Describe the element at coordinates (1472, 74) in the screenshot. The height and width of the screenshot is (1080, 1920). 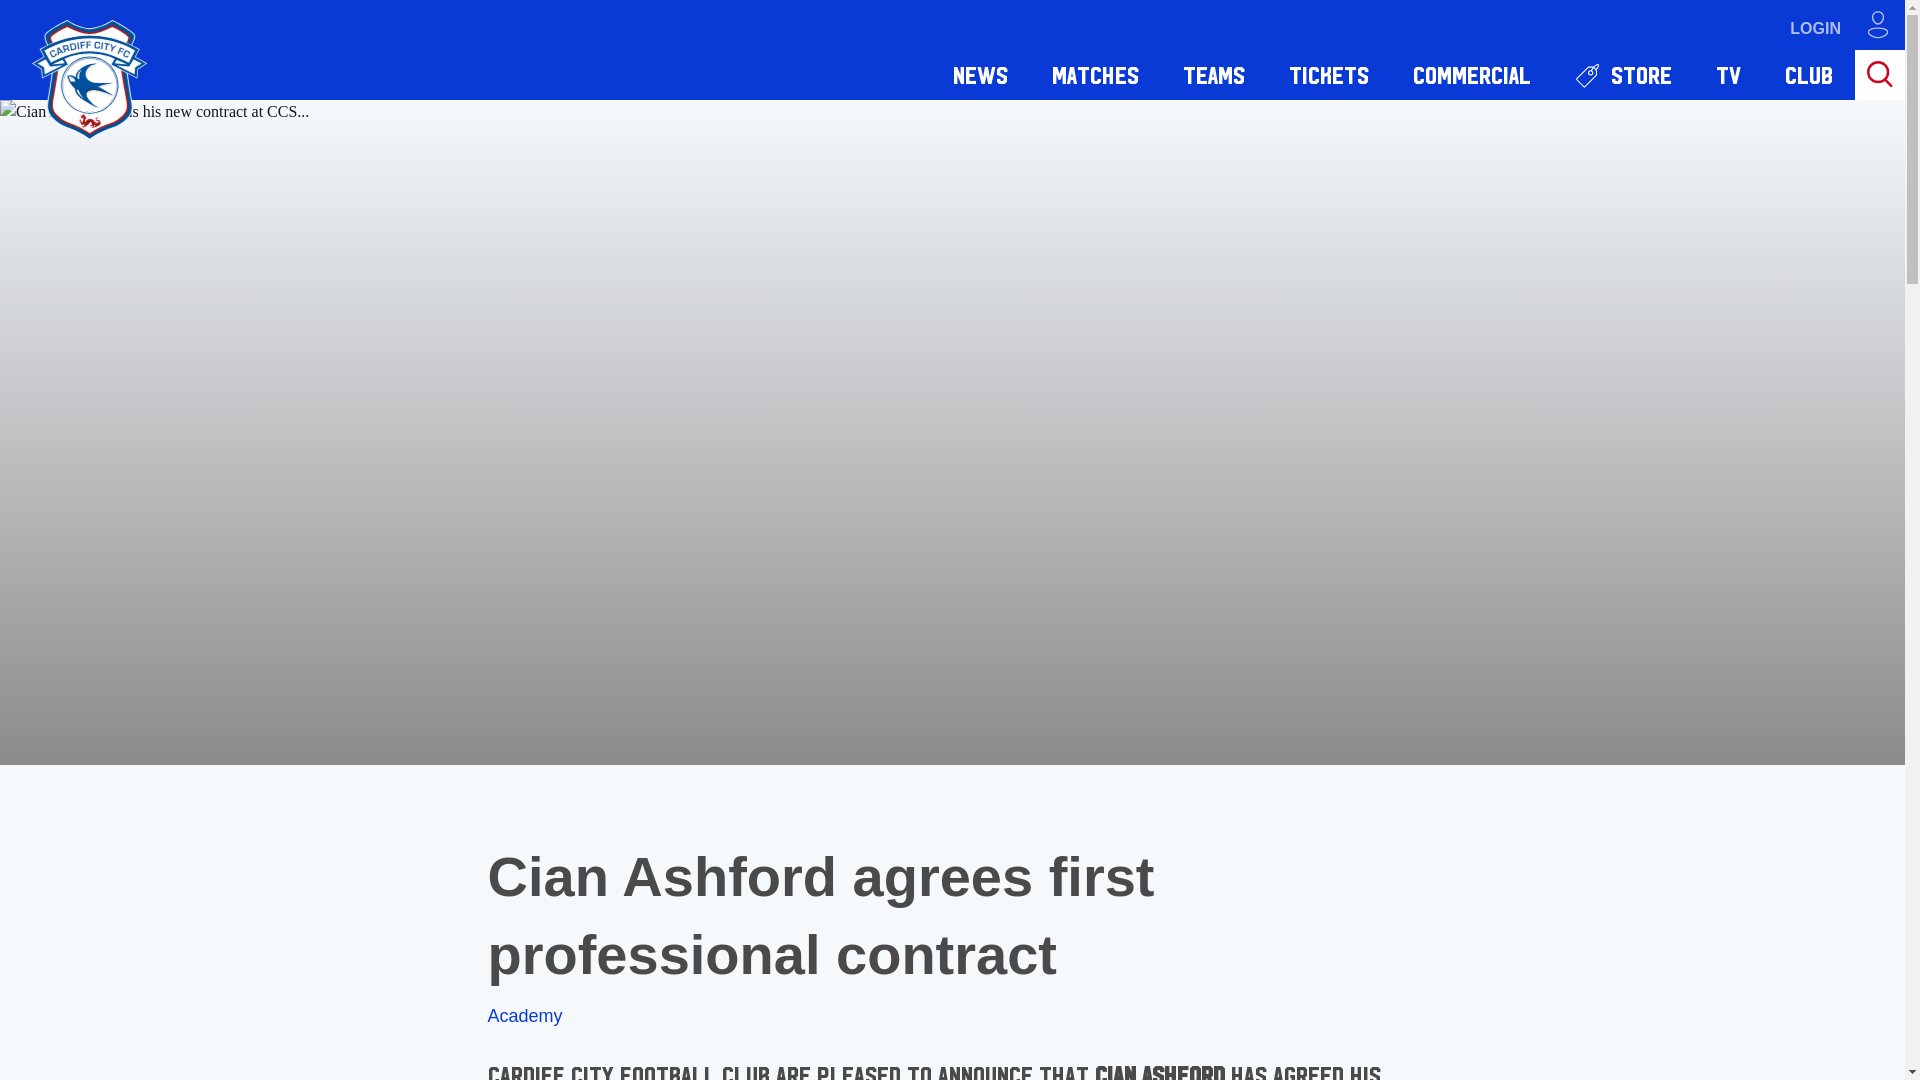
I see `COMMERCIAL` at that location.